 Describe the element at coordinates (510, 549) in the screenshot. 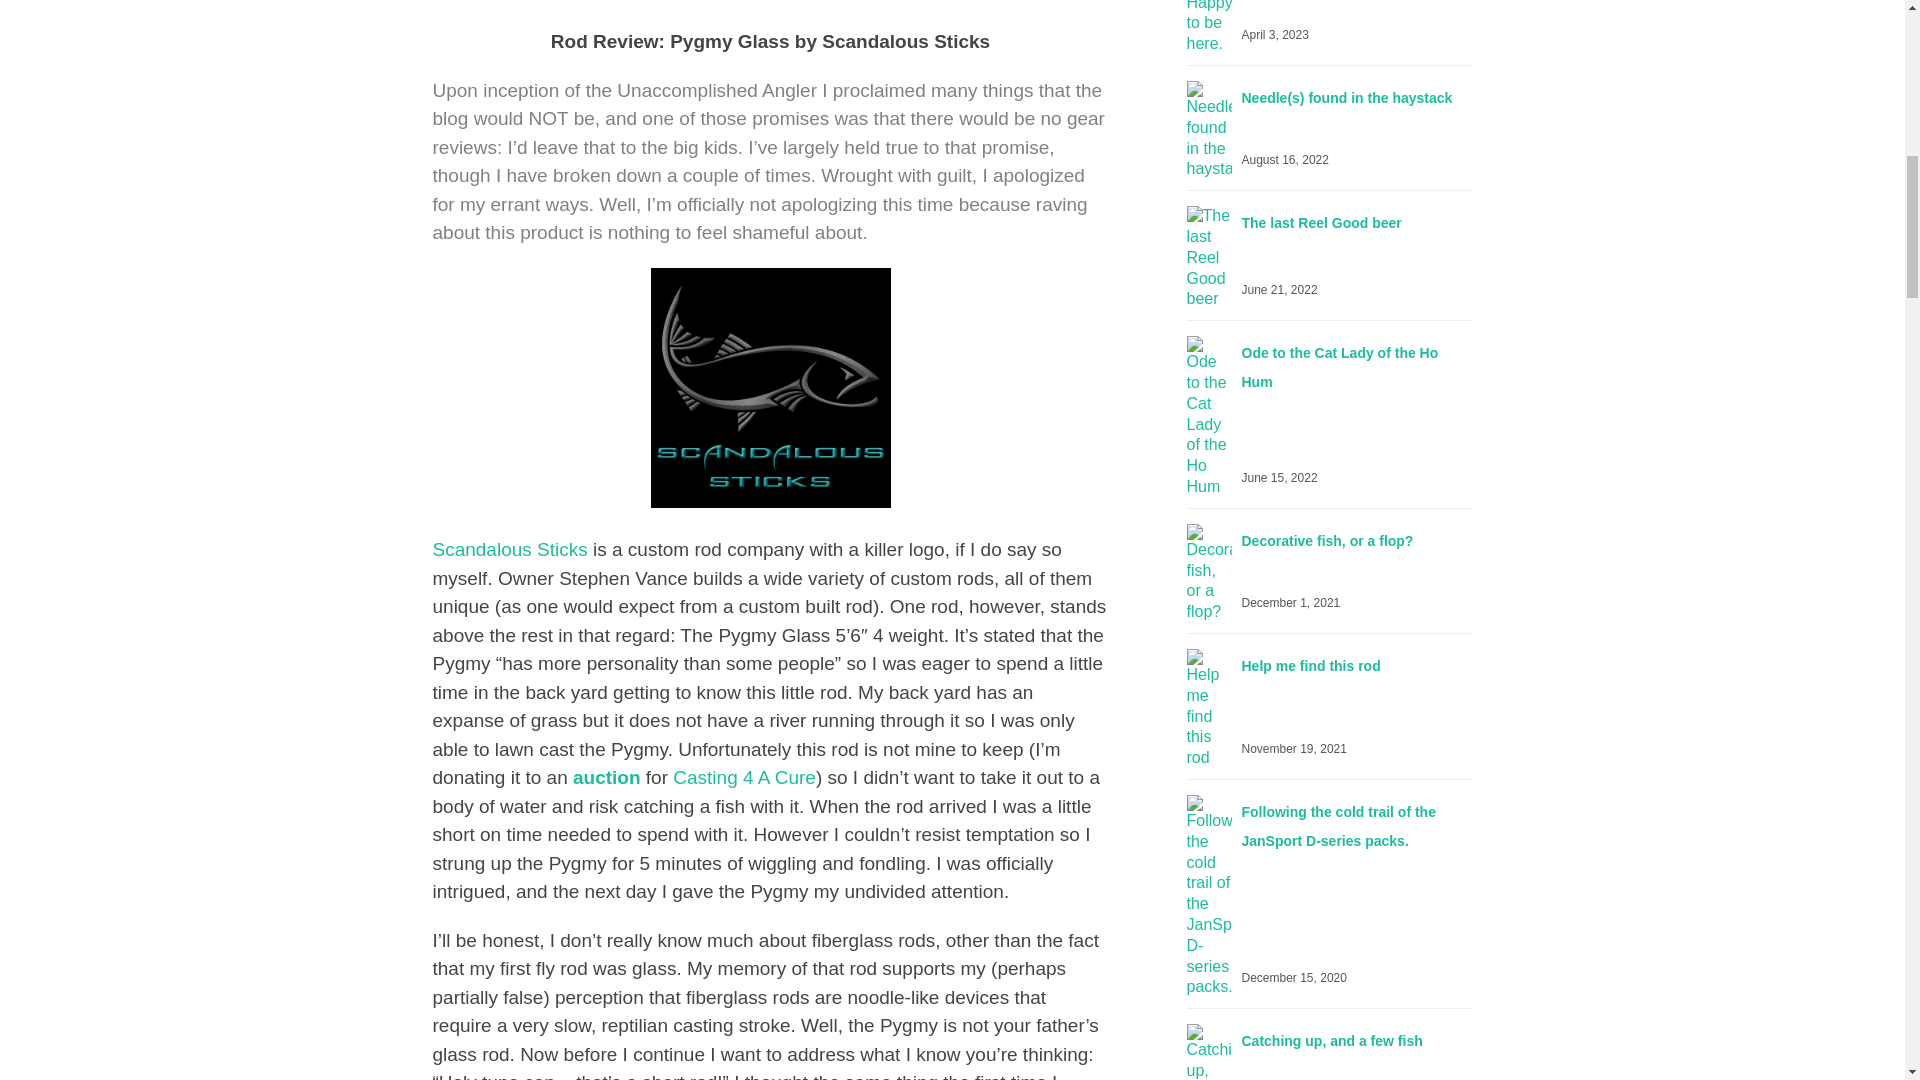

I see `Scandalous Sticks` at that location.